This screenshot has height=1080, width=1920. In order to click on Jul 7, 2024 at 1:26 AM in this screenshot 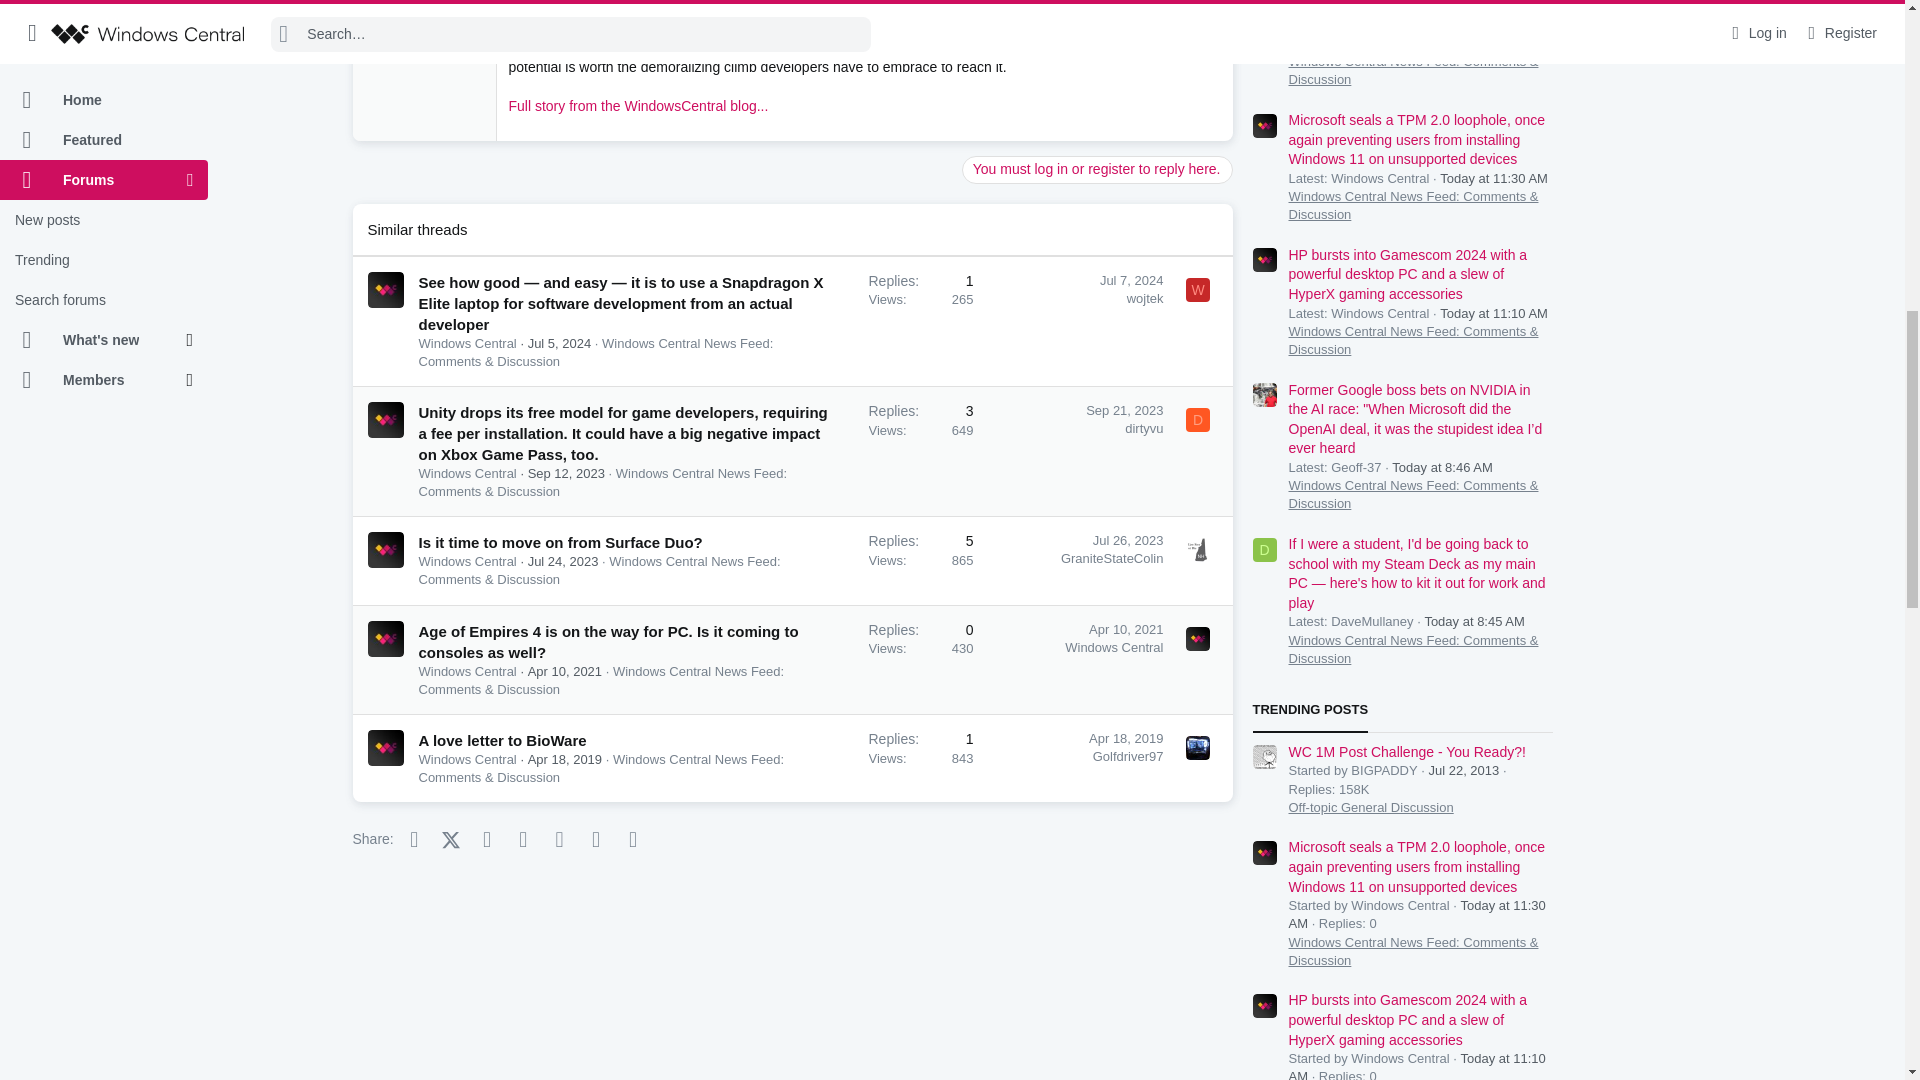, I will do `click(1132, 280)`.